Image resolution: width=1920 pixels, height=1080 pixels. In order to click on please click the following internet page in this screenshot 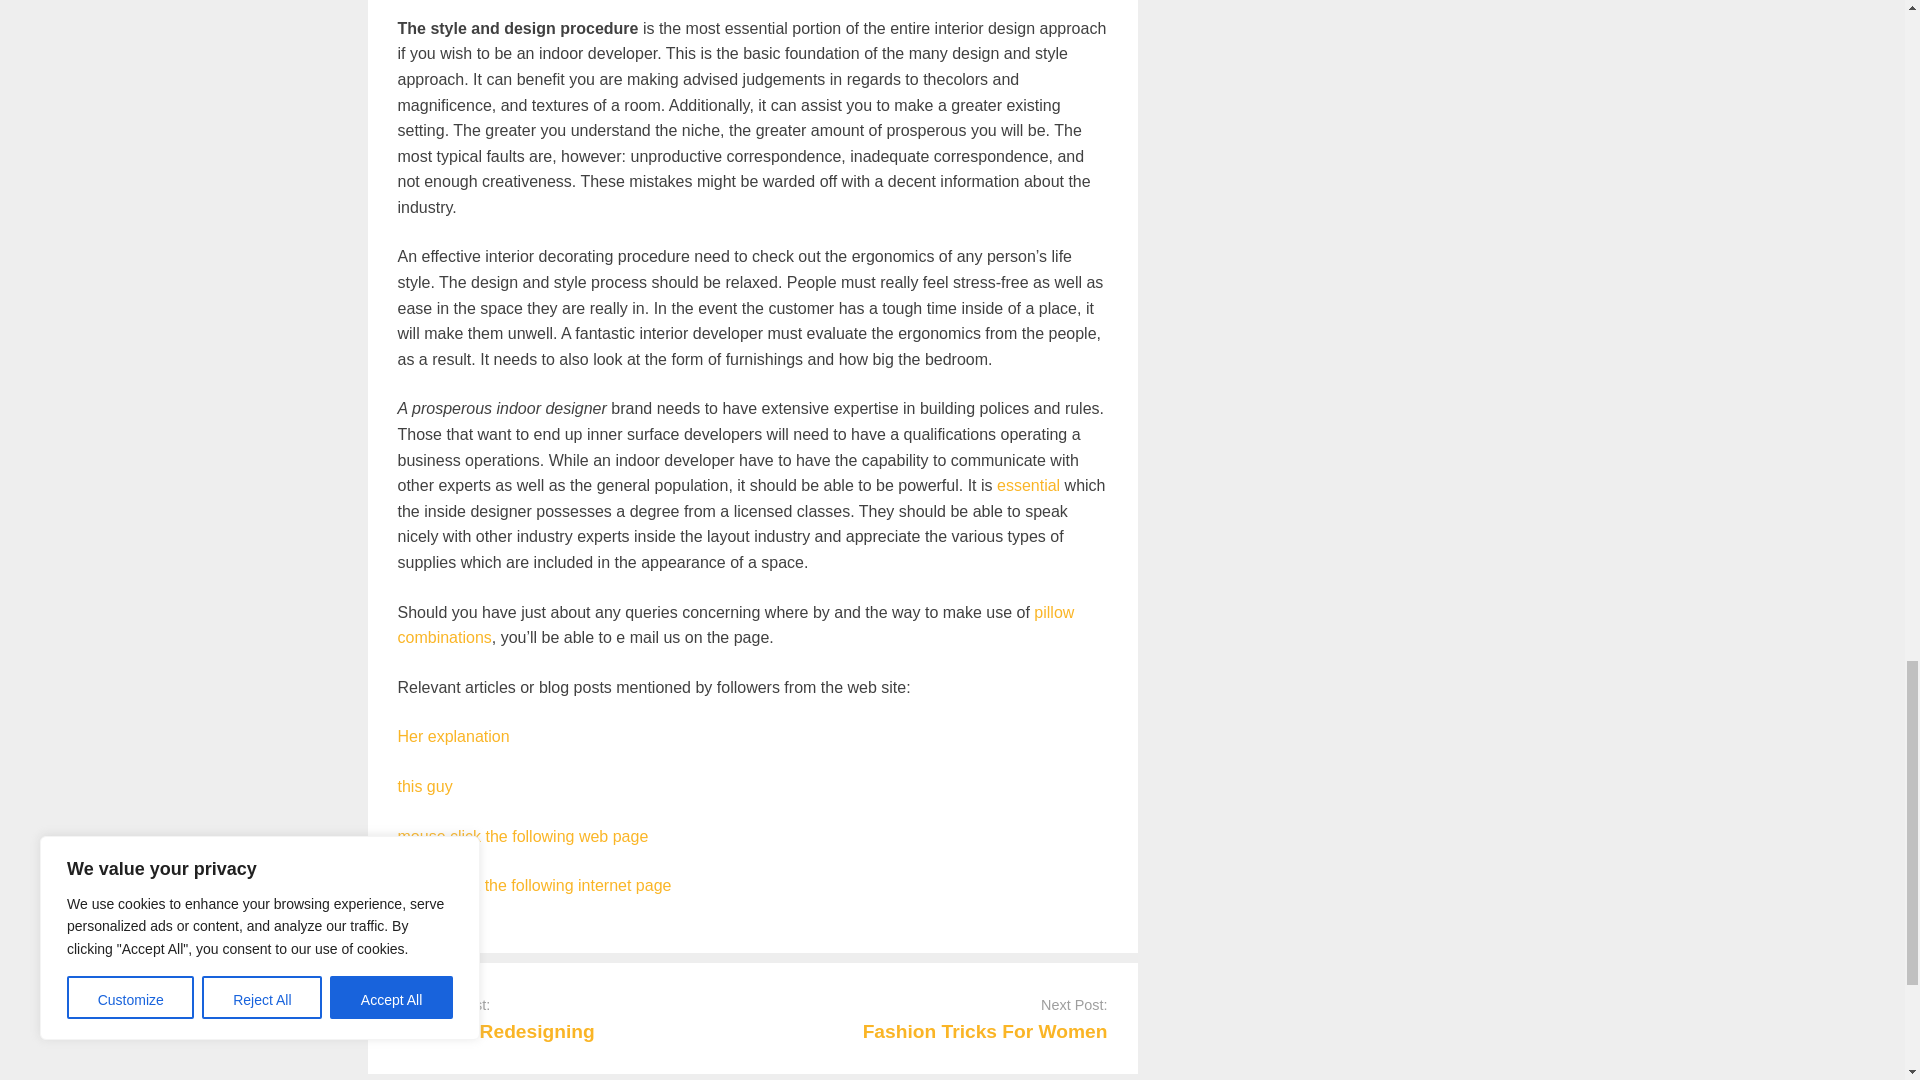, I will do `click(534, 885)`.